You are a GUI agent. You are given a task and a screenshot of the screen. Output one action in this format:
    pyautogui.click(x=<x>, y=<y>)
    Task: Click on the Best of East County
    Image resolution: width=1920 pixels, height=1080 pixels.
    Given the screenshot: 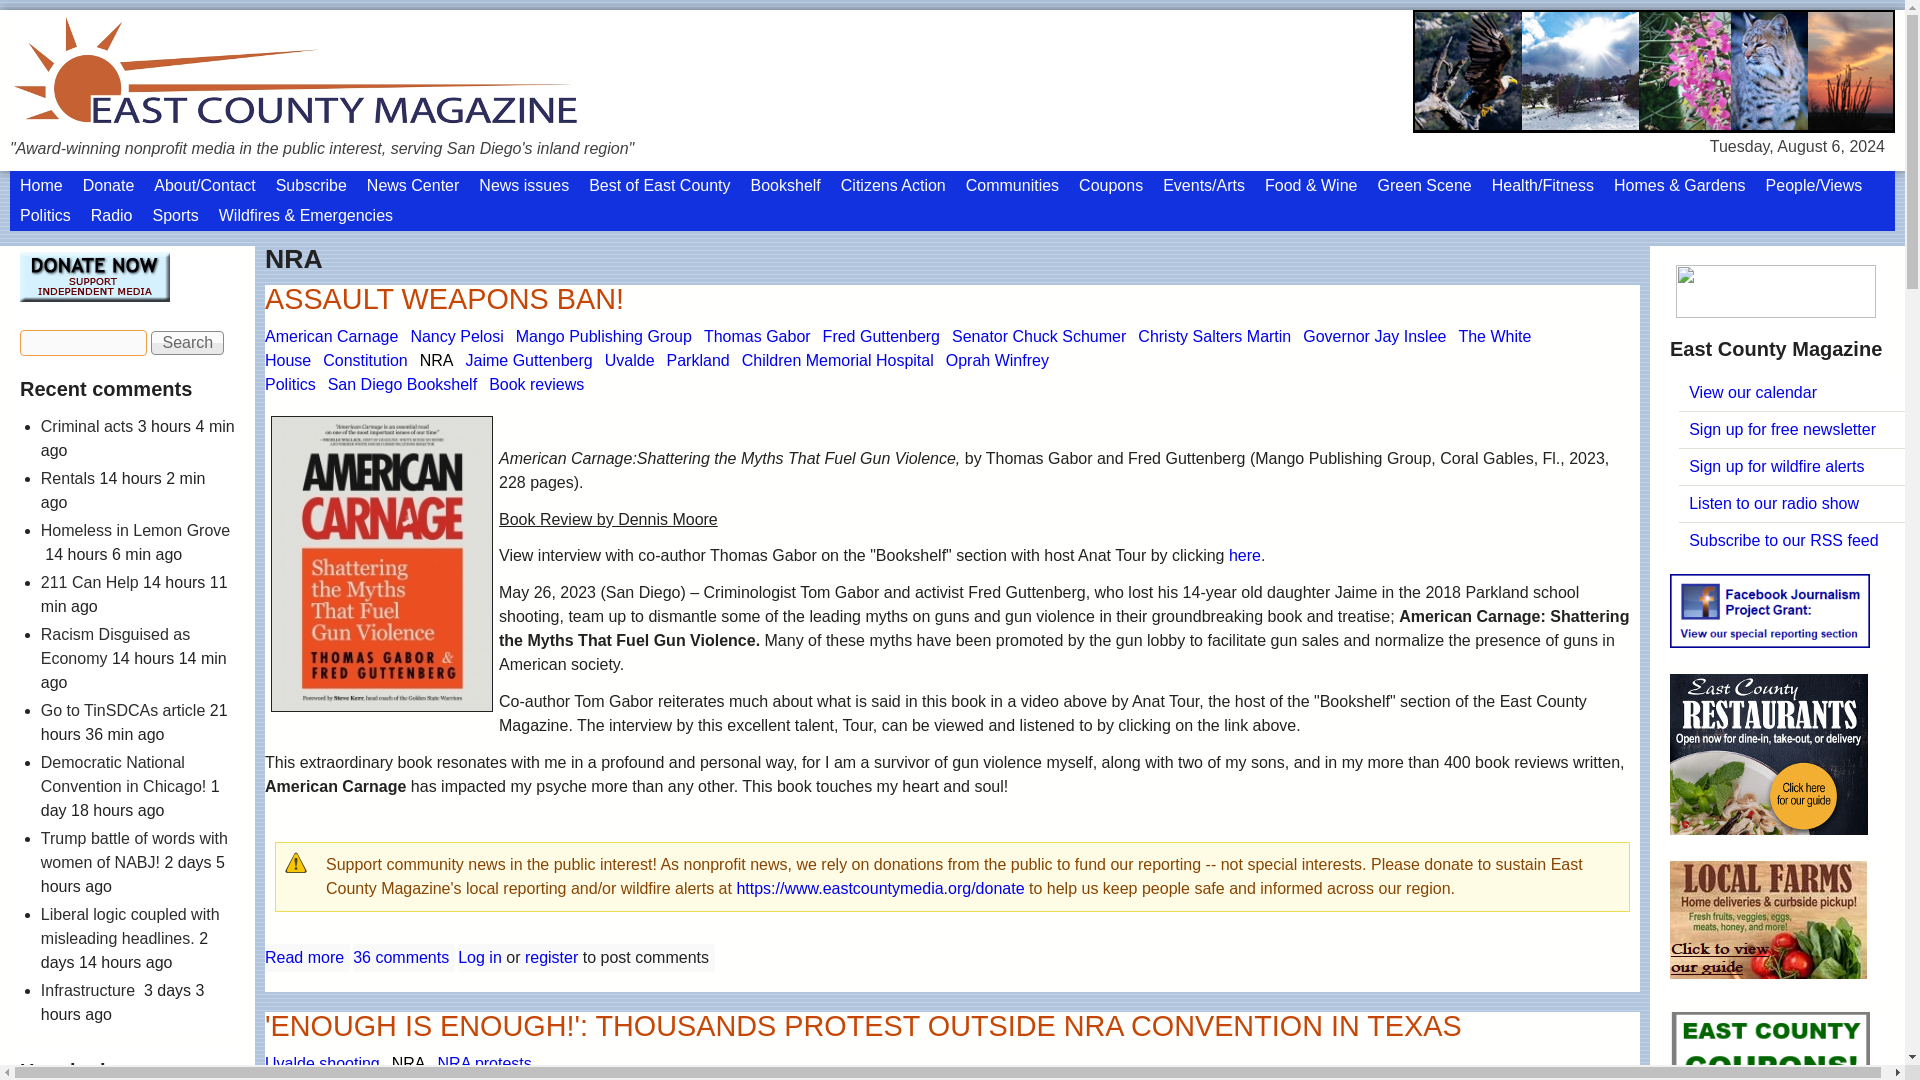 What is the action you would take?
    pyautogui.click(x=659, y=185)
    